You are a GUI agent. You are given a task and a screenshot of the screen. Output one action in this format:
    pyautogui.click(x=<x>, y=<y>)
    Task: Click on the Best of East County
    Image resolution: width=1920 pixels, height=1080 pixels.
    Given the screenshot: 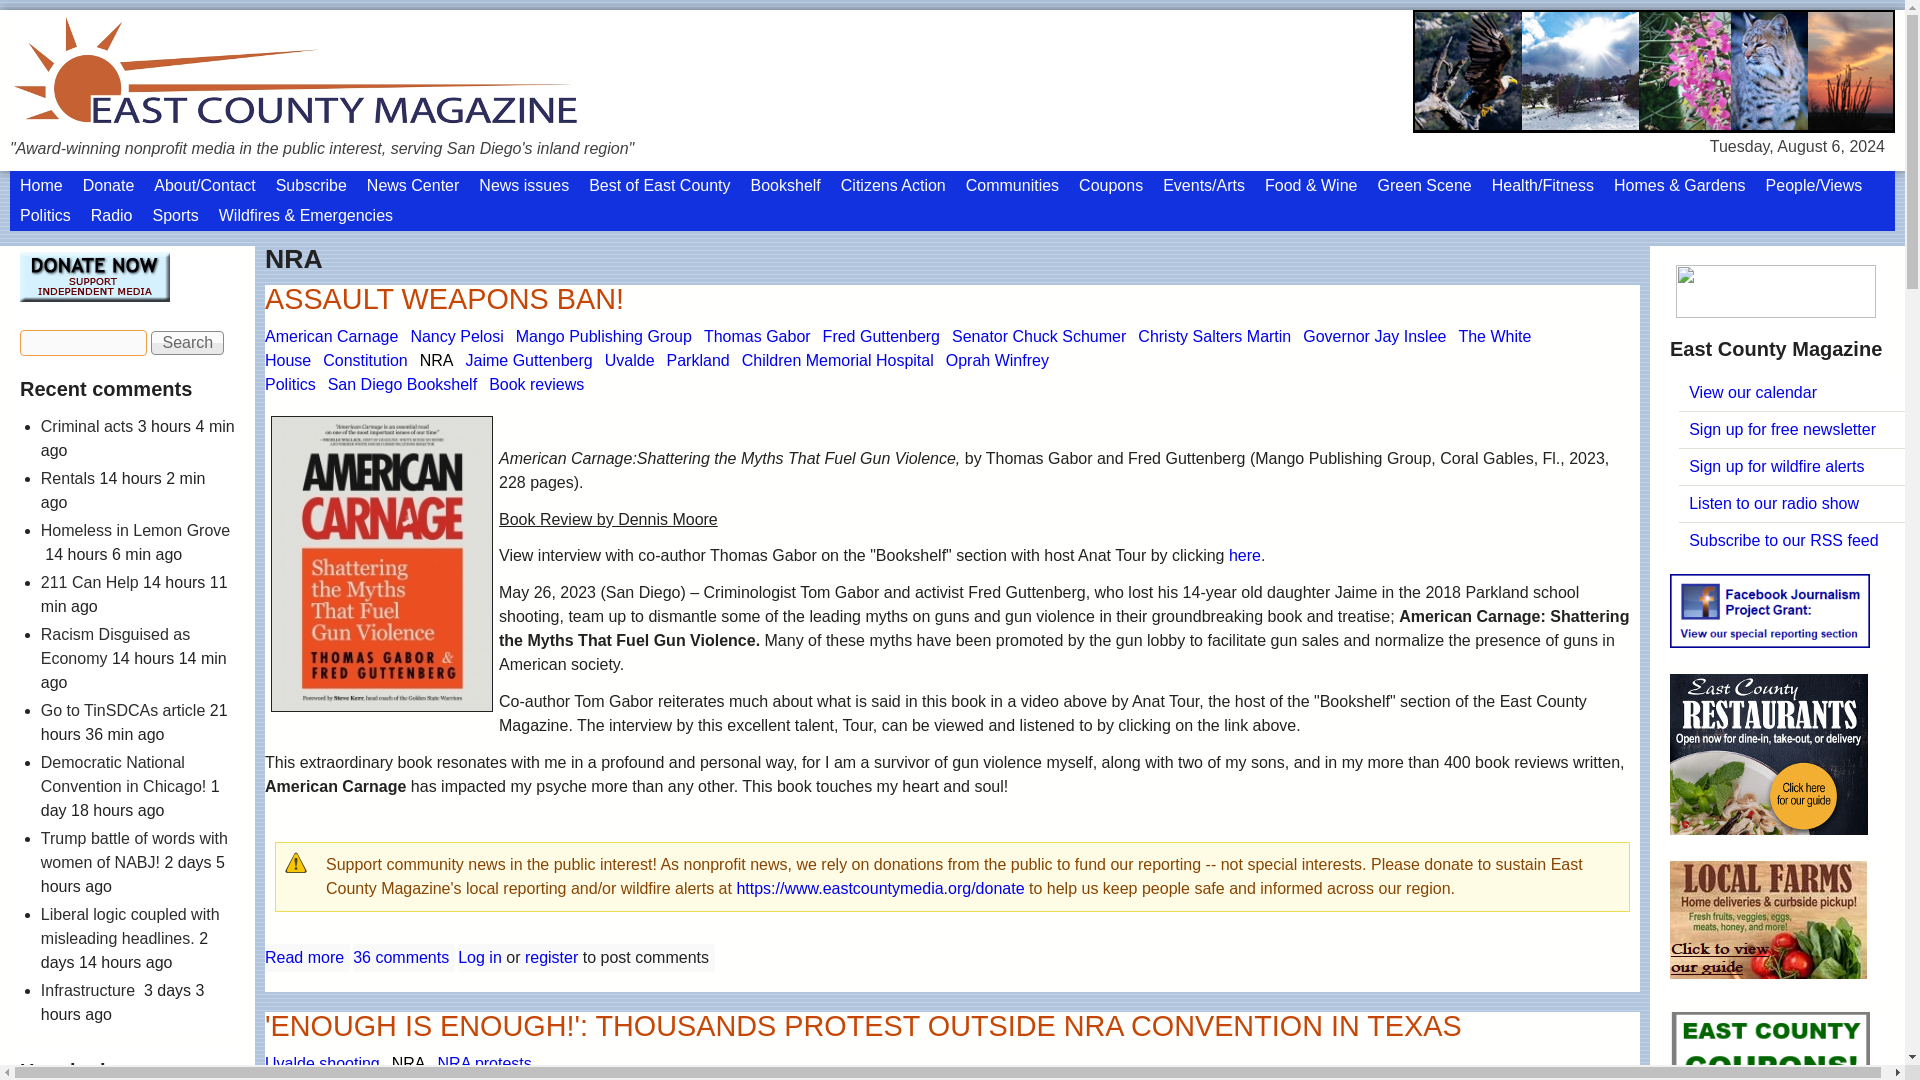 What is the action you would take?
    pyautogui.click(x=659, y=185)
    